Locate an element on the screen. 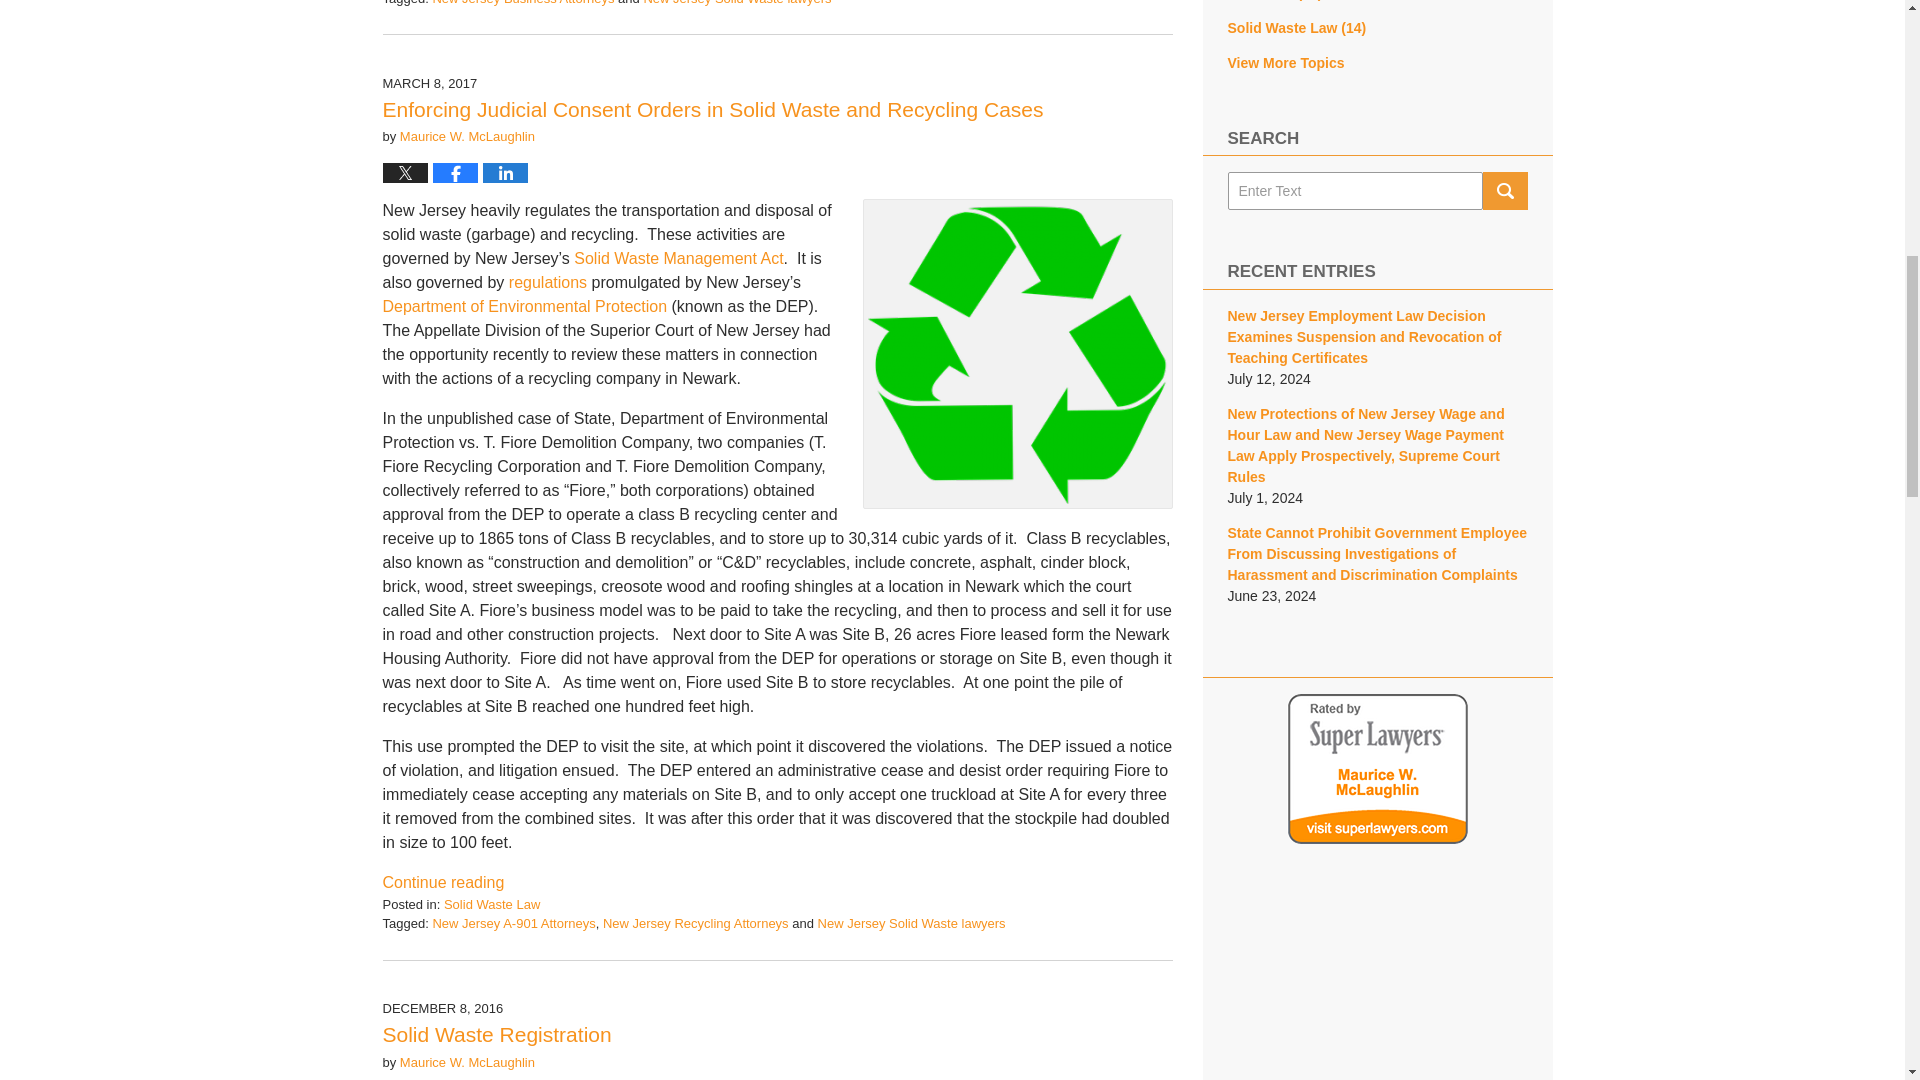  View all posts tagged with New Jersey Business Attorneys is located at coordinates (523, 3).